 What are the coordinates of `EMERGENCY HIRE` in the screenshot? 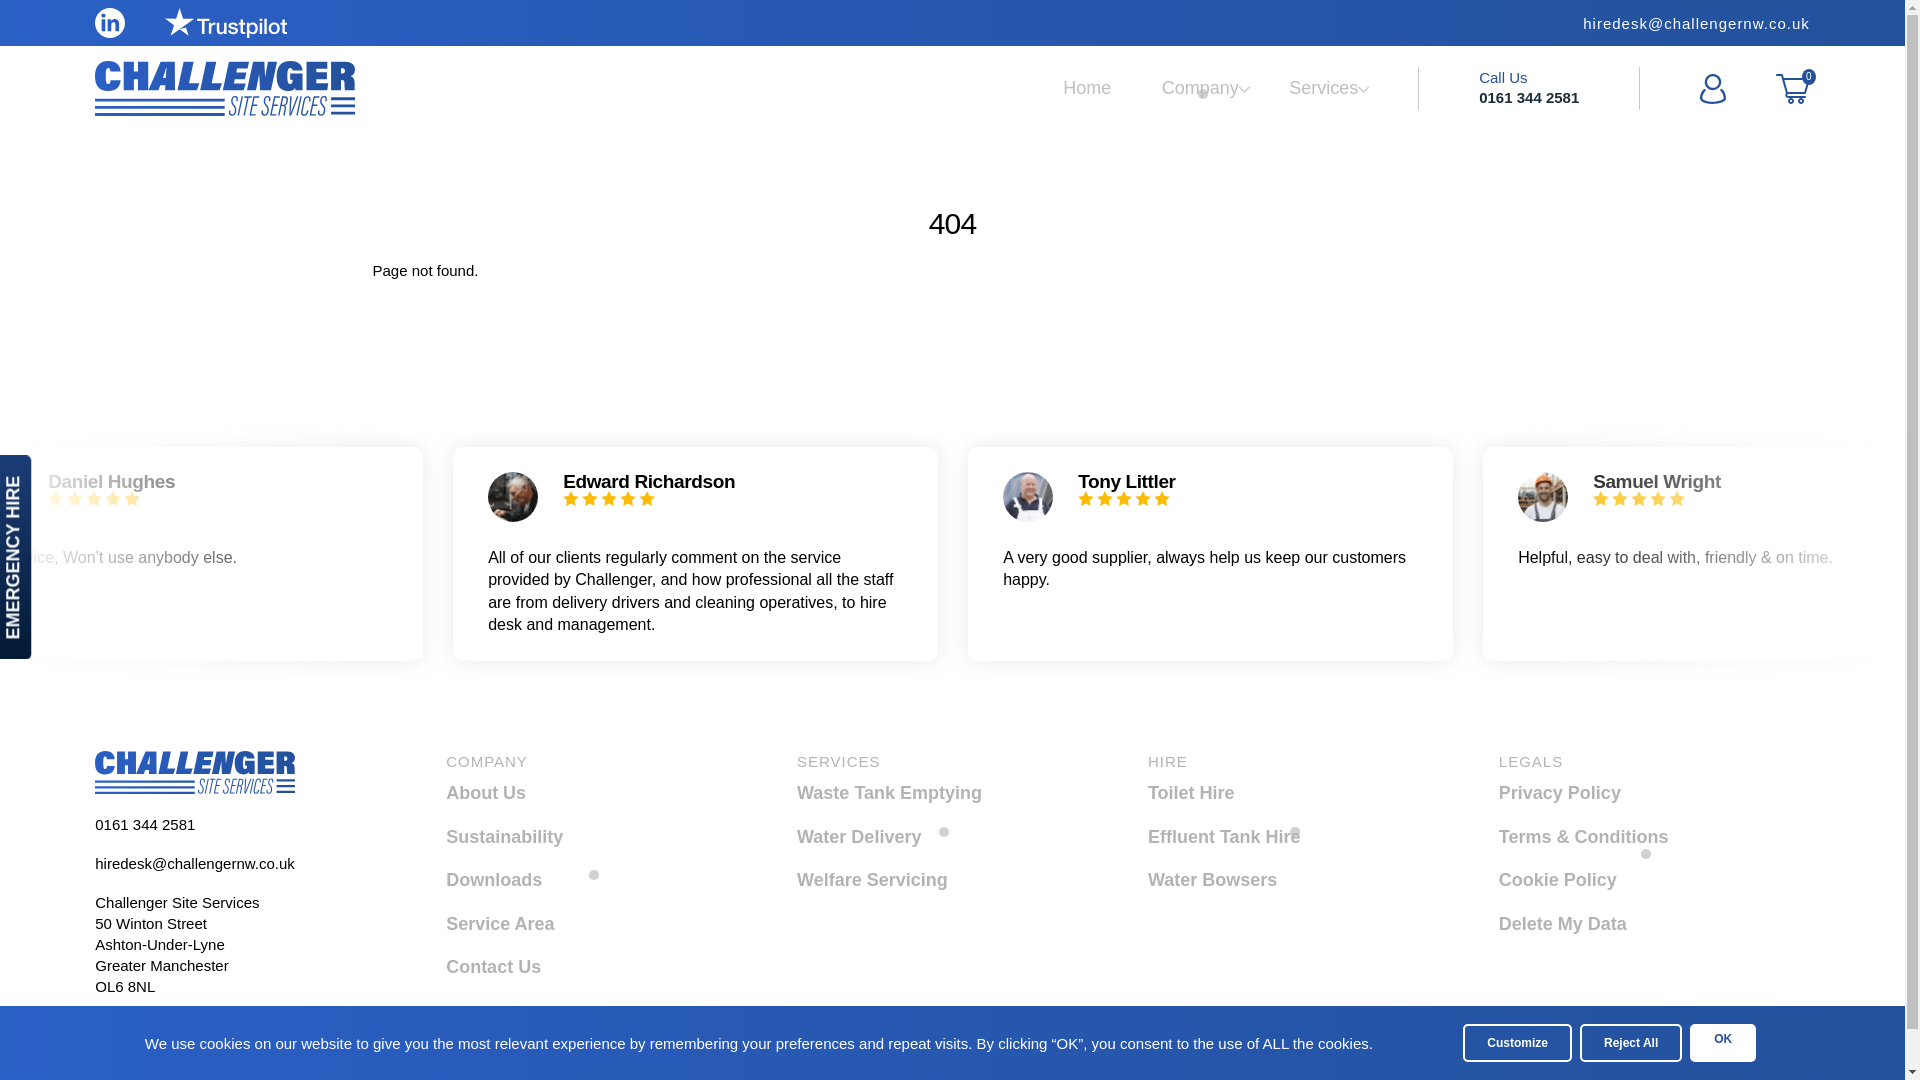 It's located at (1794, 1076).